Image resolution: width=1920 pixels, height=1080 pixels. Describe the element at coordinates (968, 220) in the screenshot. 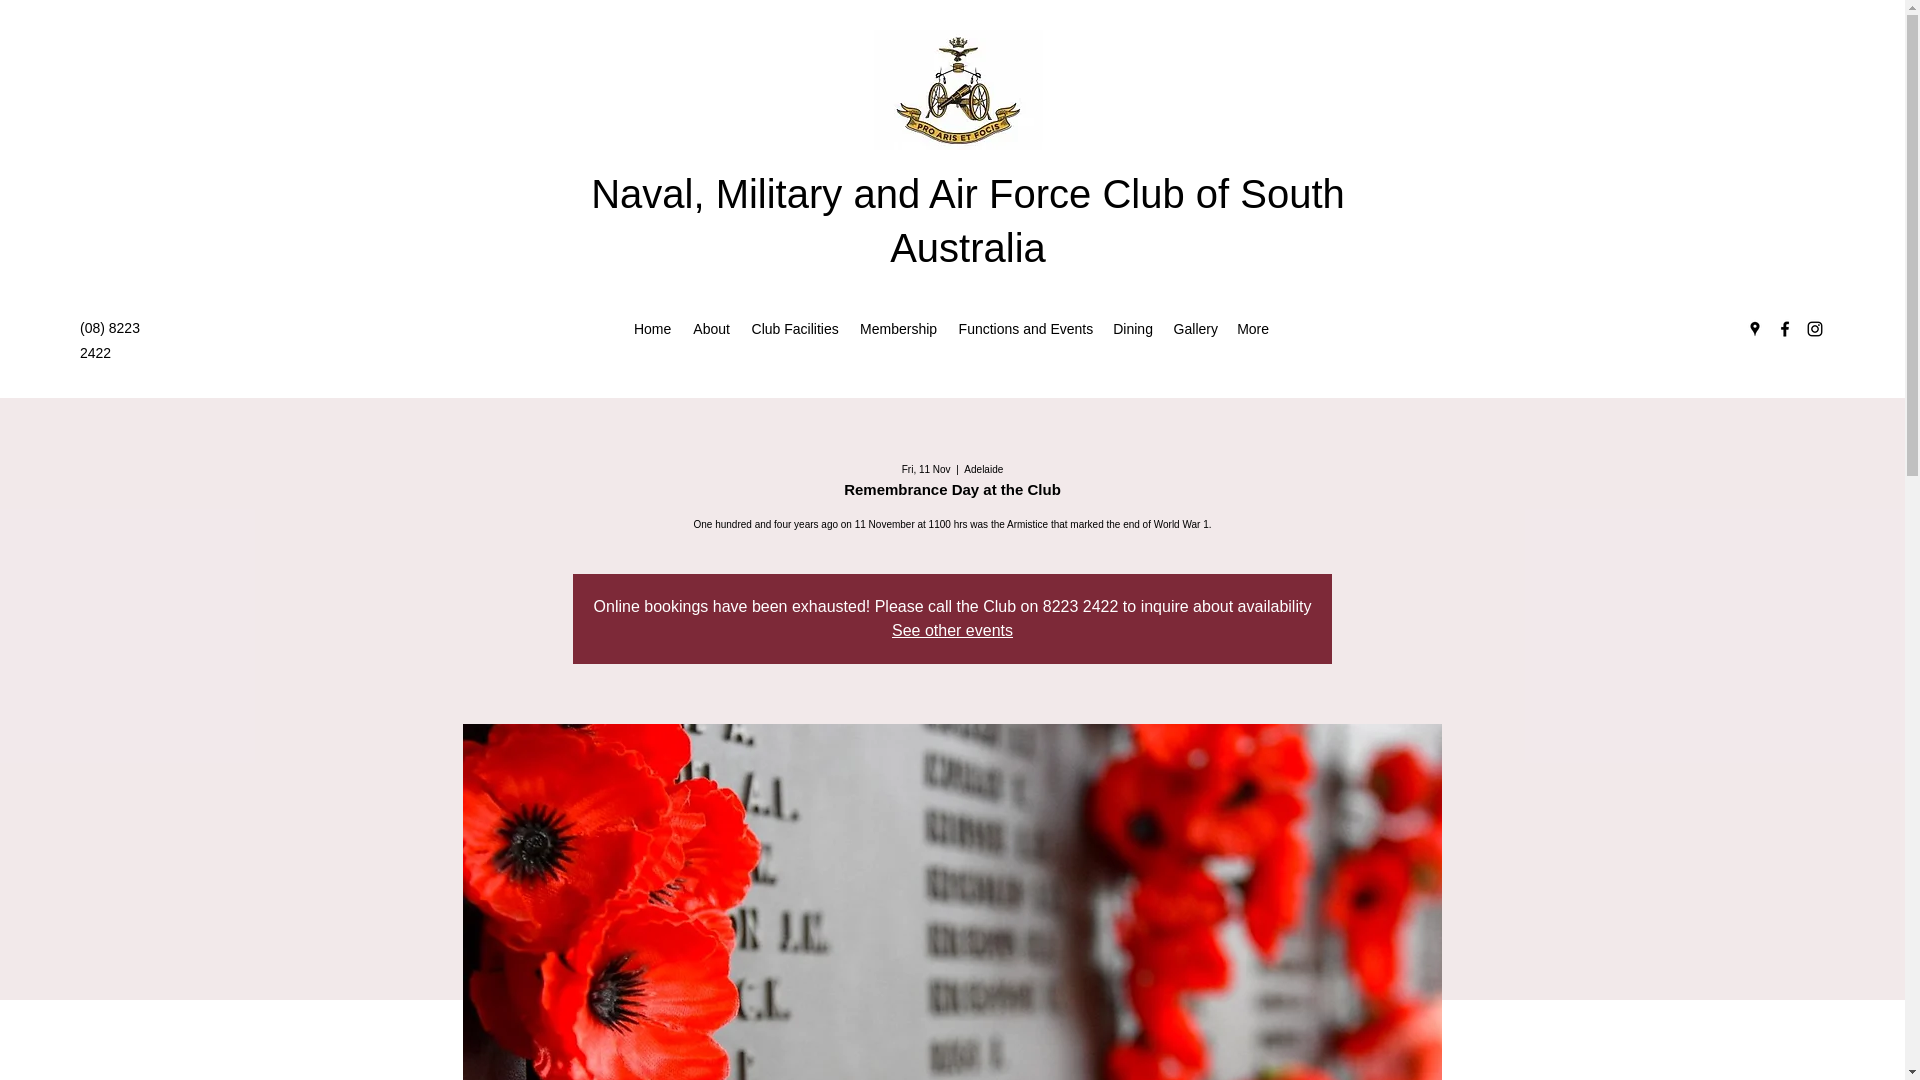

I see `Naval, Military and Air Force Club of South Australia` at that location.